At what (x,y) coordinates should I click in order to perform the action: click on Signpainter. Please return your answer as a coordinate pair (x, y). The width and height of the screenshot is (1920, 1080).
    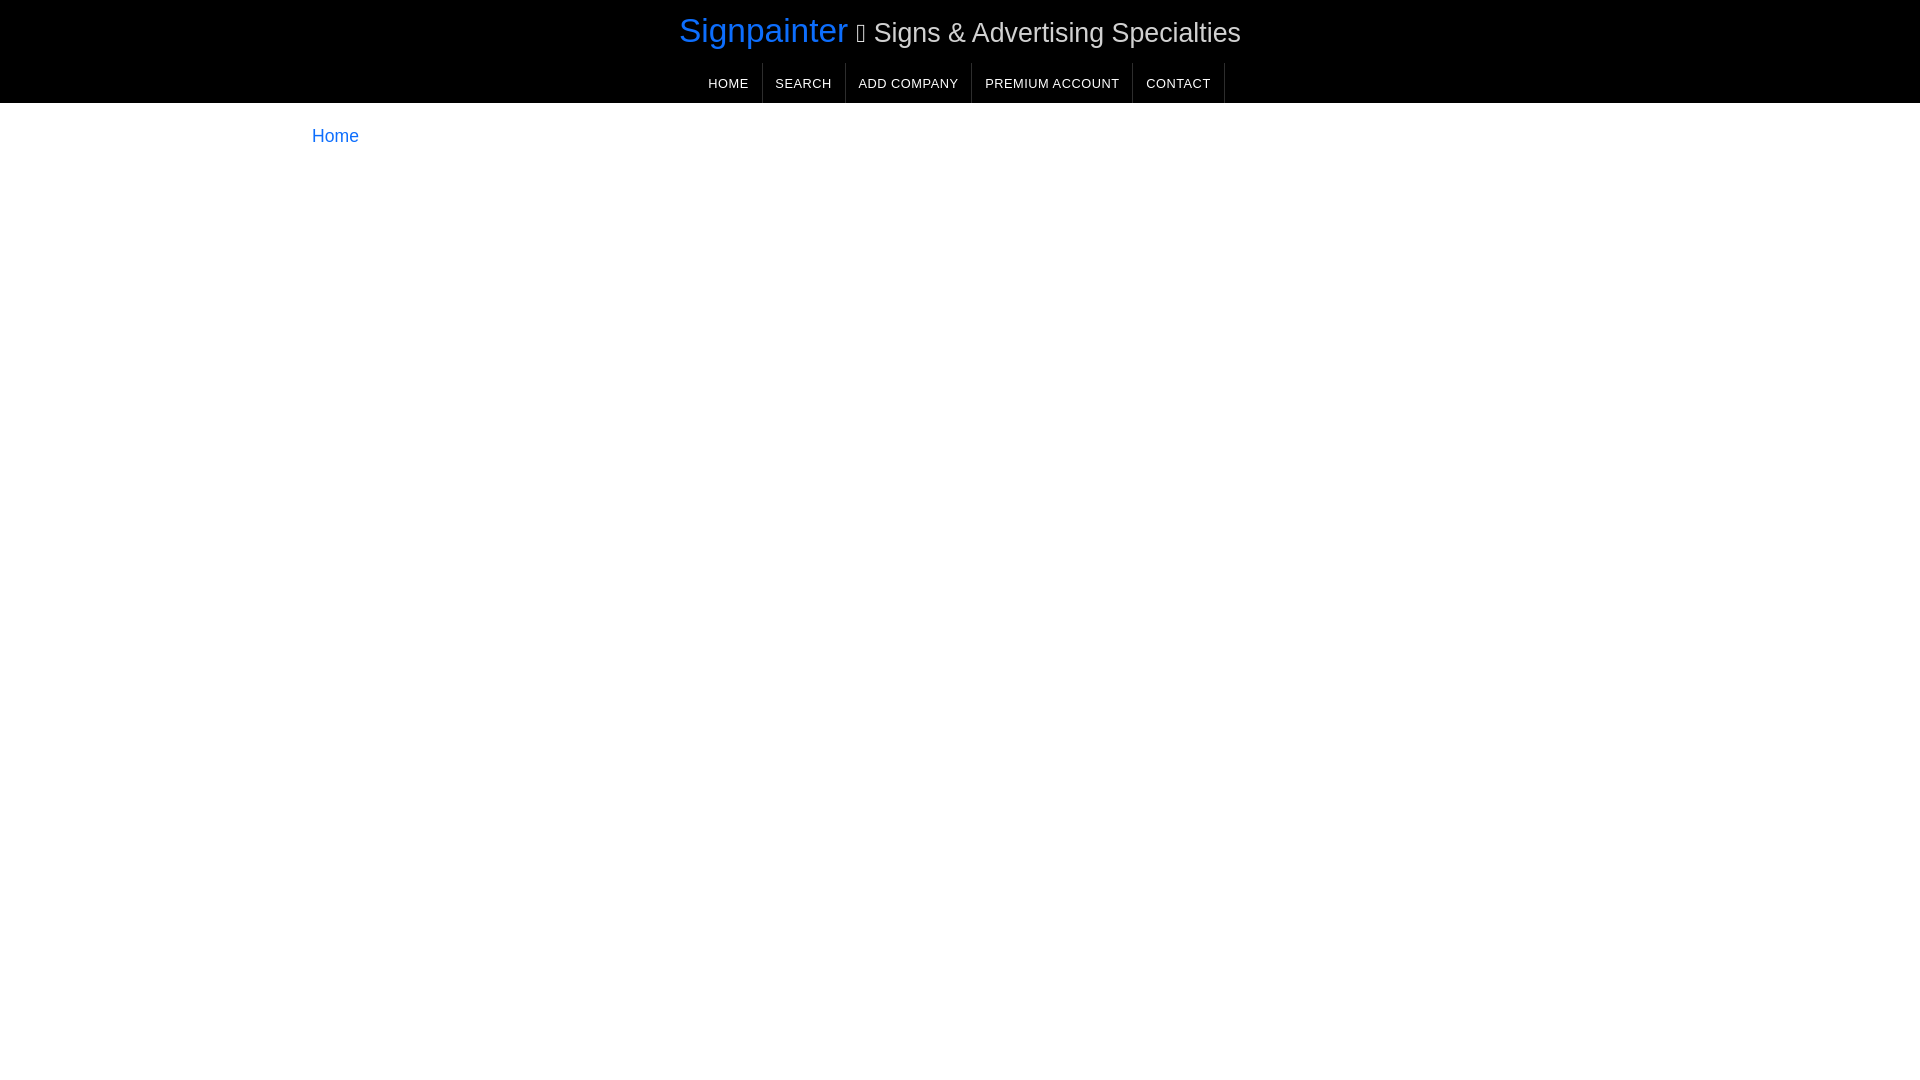
    Looking at the image, I should click on (764, 30).